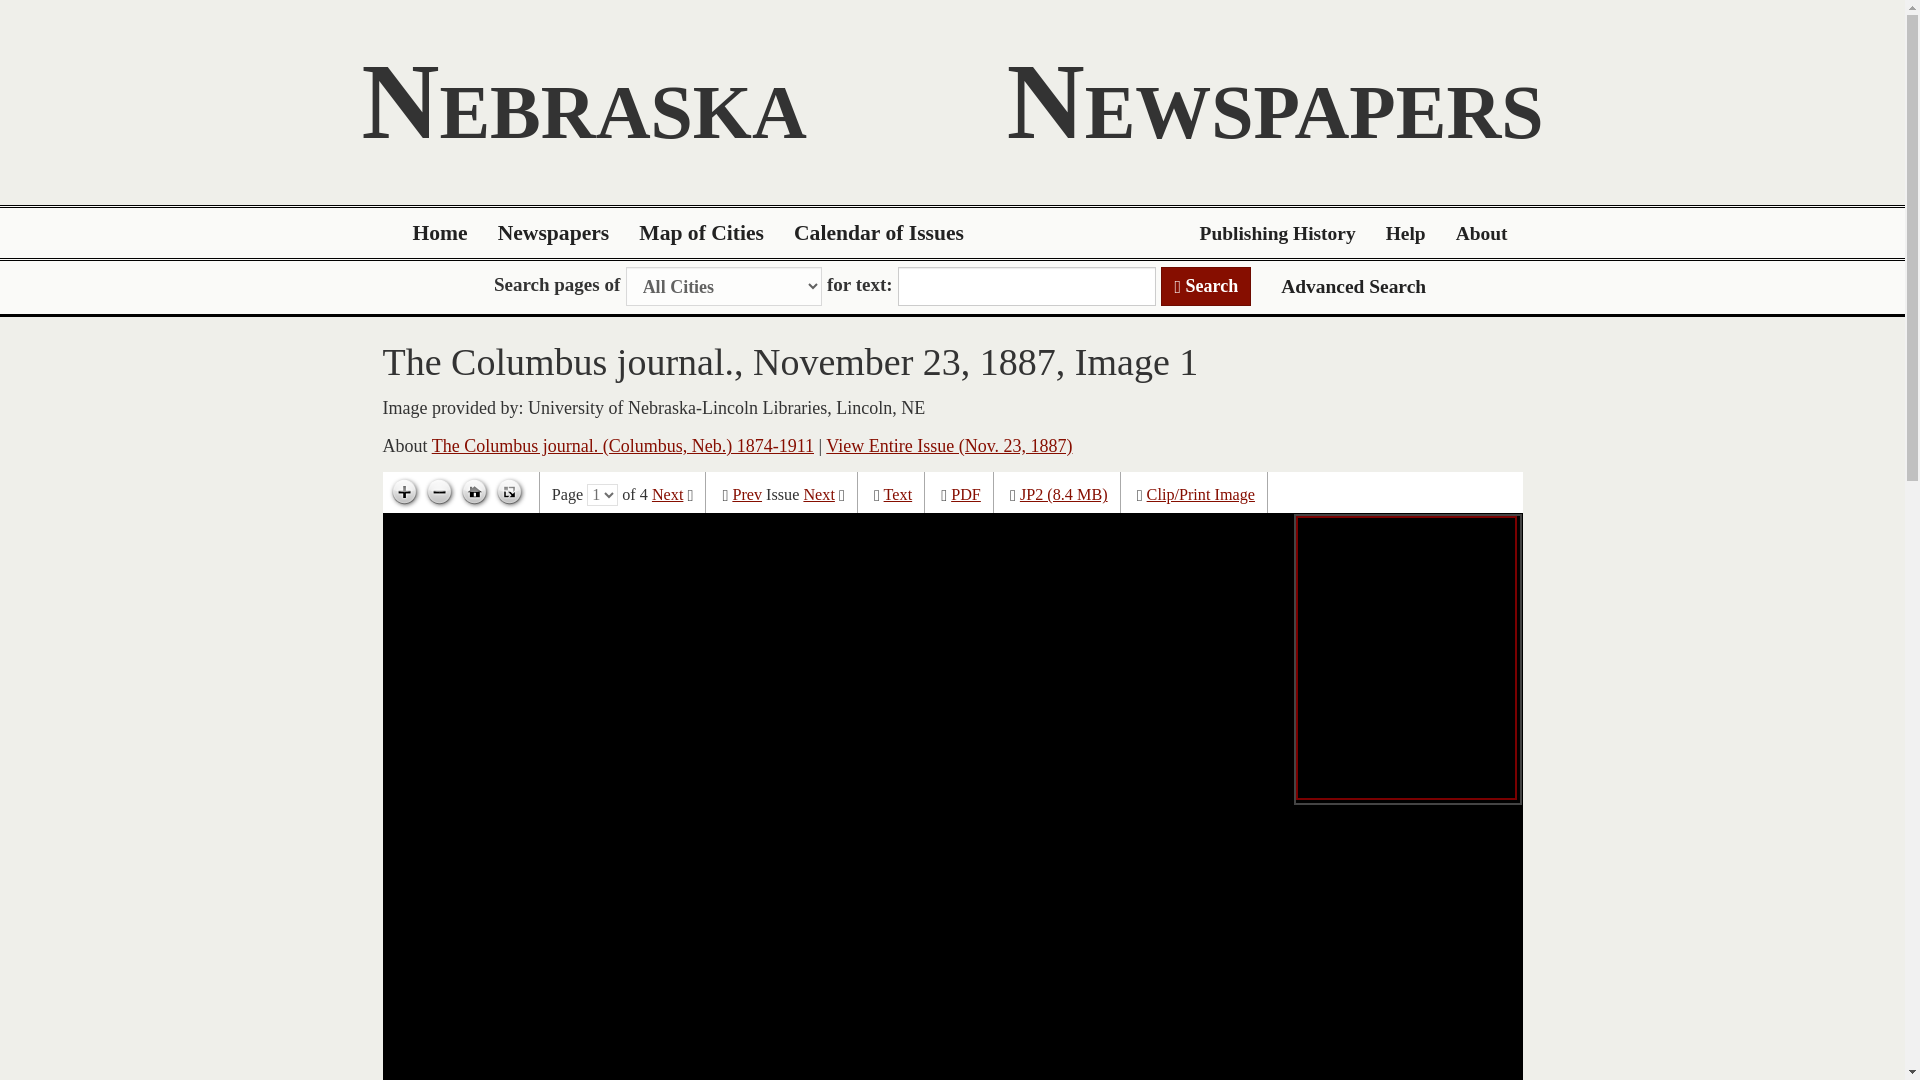 This screenshot has height=1080, width=1920. I want to click on Map of Cities, so click(702, 233).